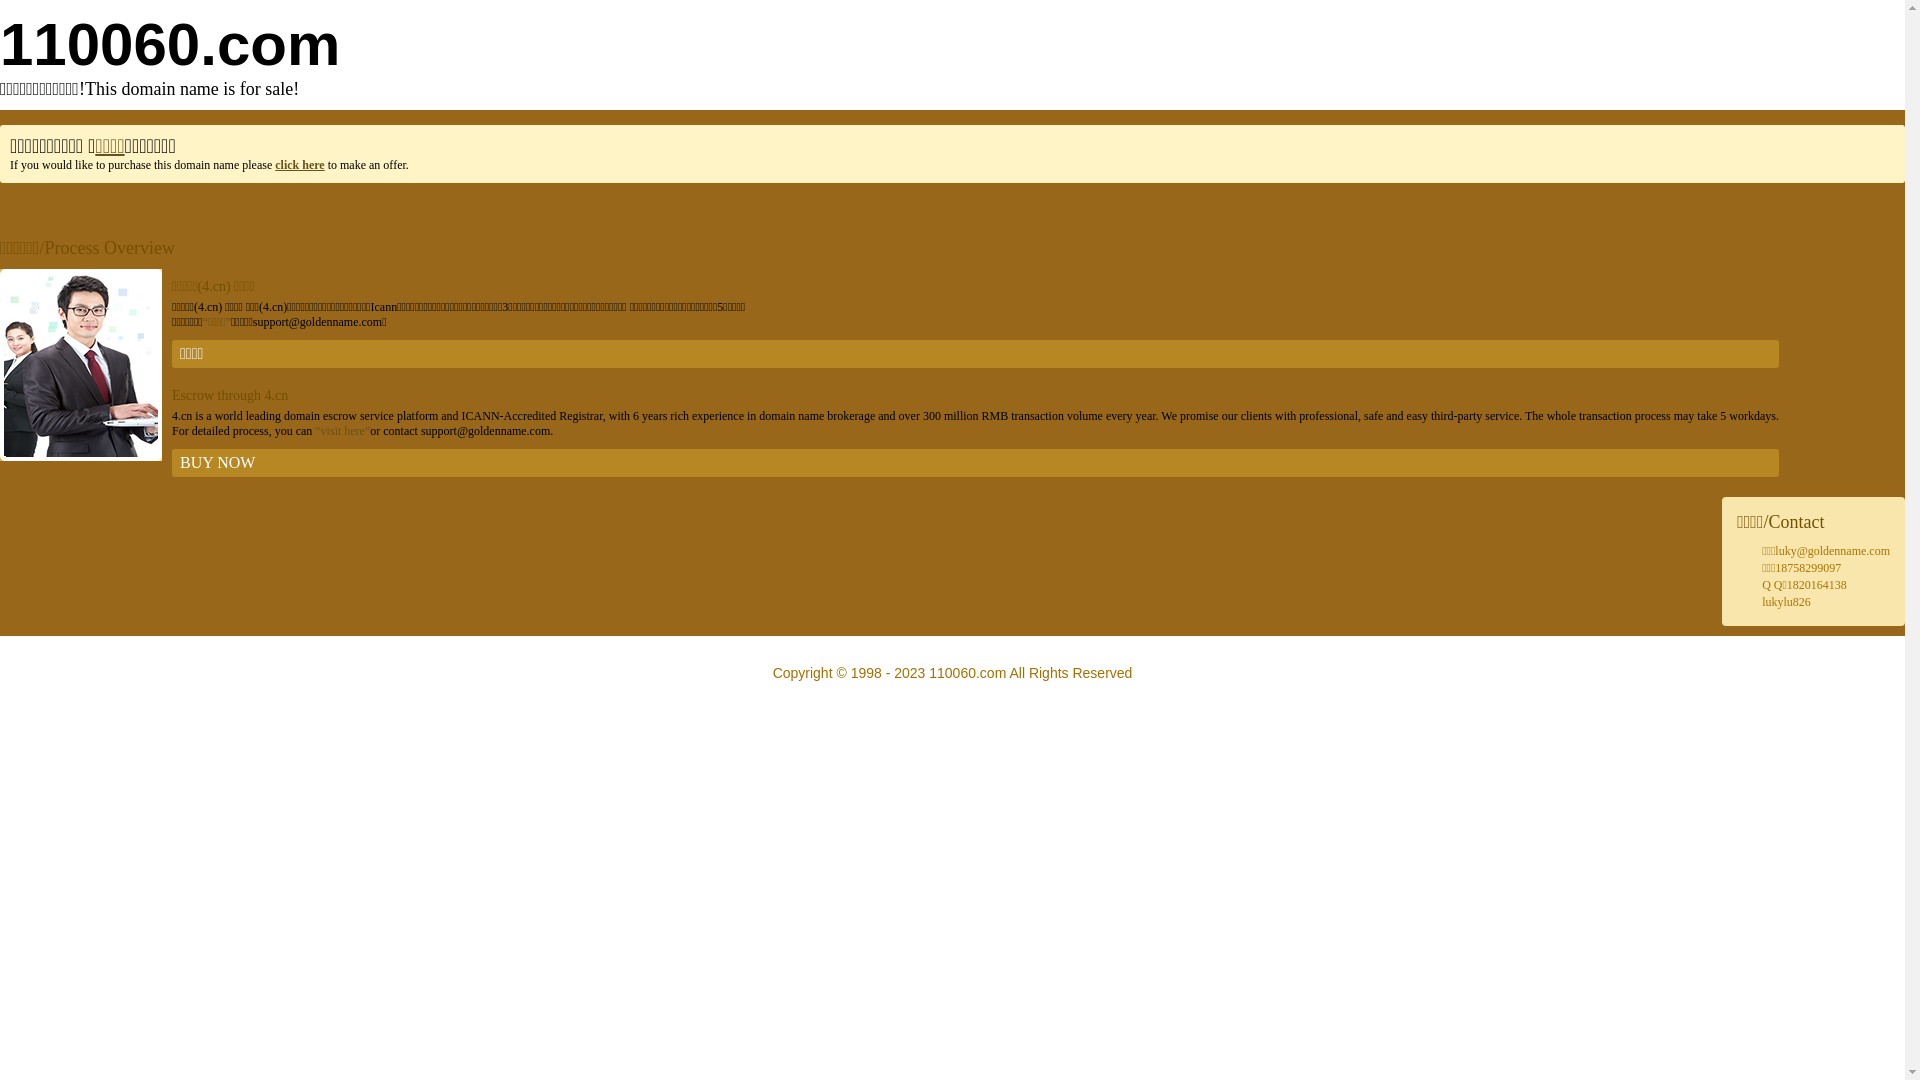  What do you see at coordinates (976, 463) in the screenshot?
I see `BUY NOW` at bounding box center [976, 463].